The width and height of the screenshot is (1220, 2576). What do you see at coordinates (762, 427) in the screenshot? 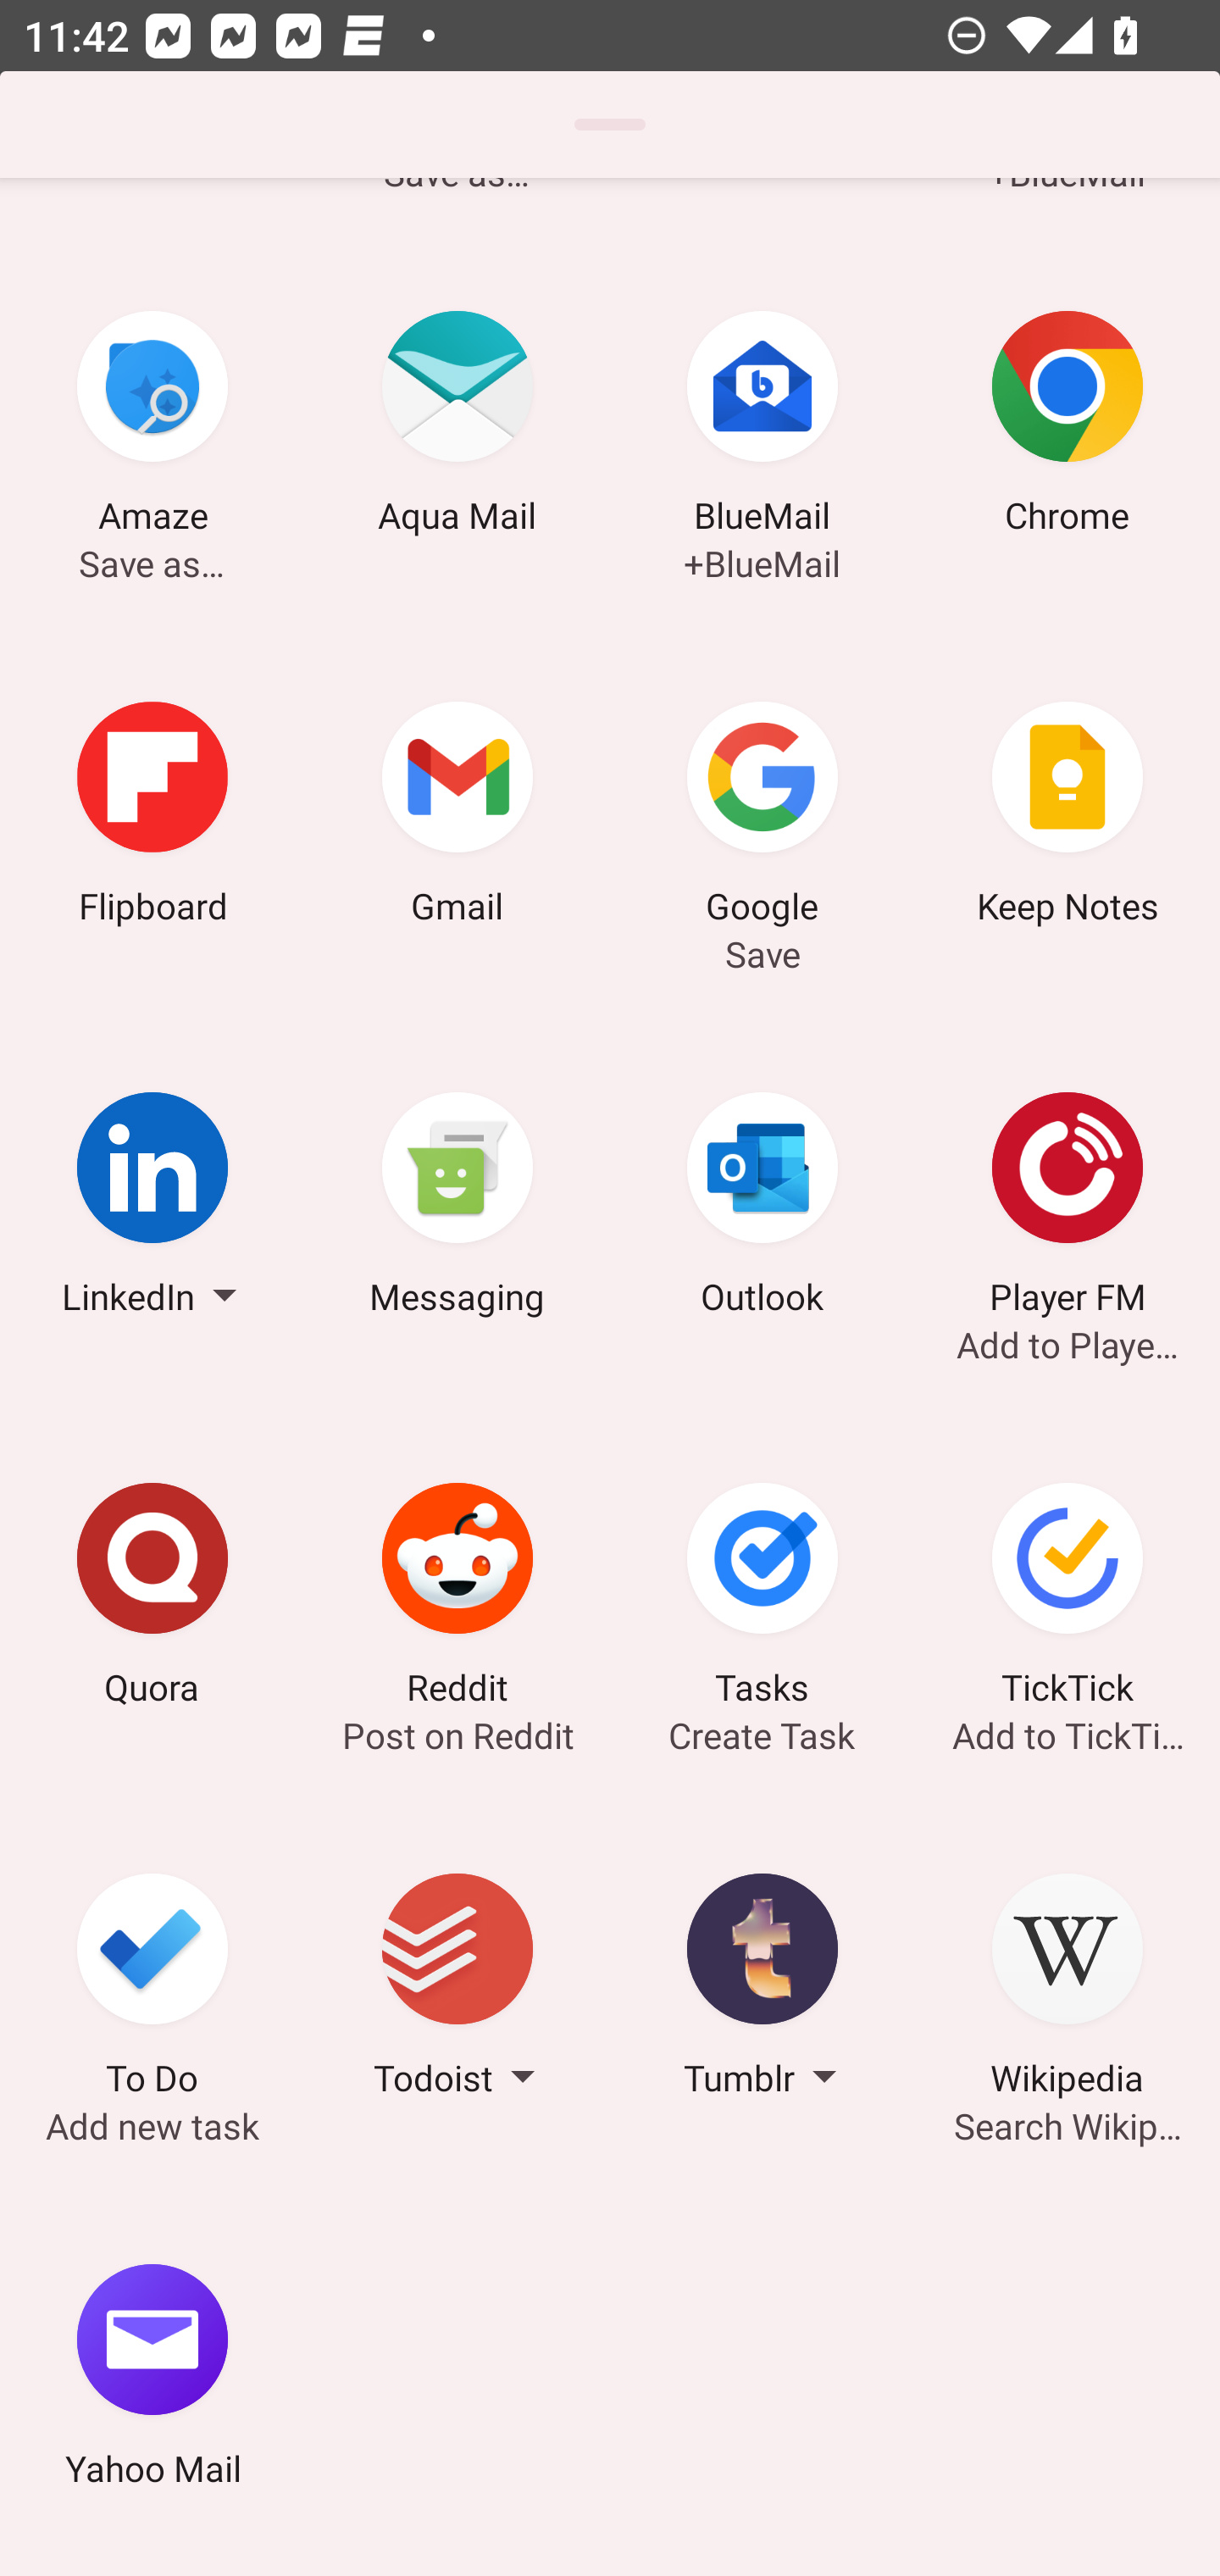
I see `BlueMail +BlueMail` at bounding box center [762, 427].